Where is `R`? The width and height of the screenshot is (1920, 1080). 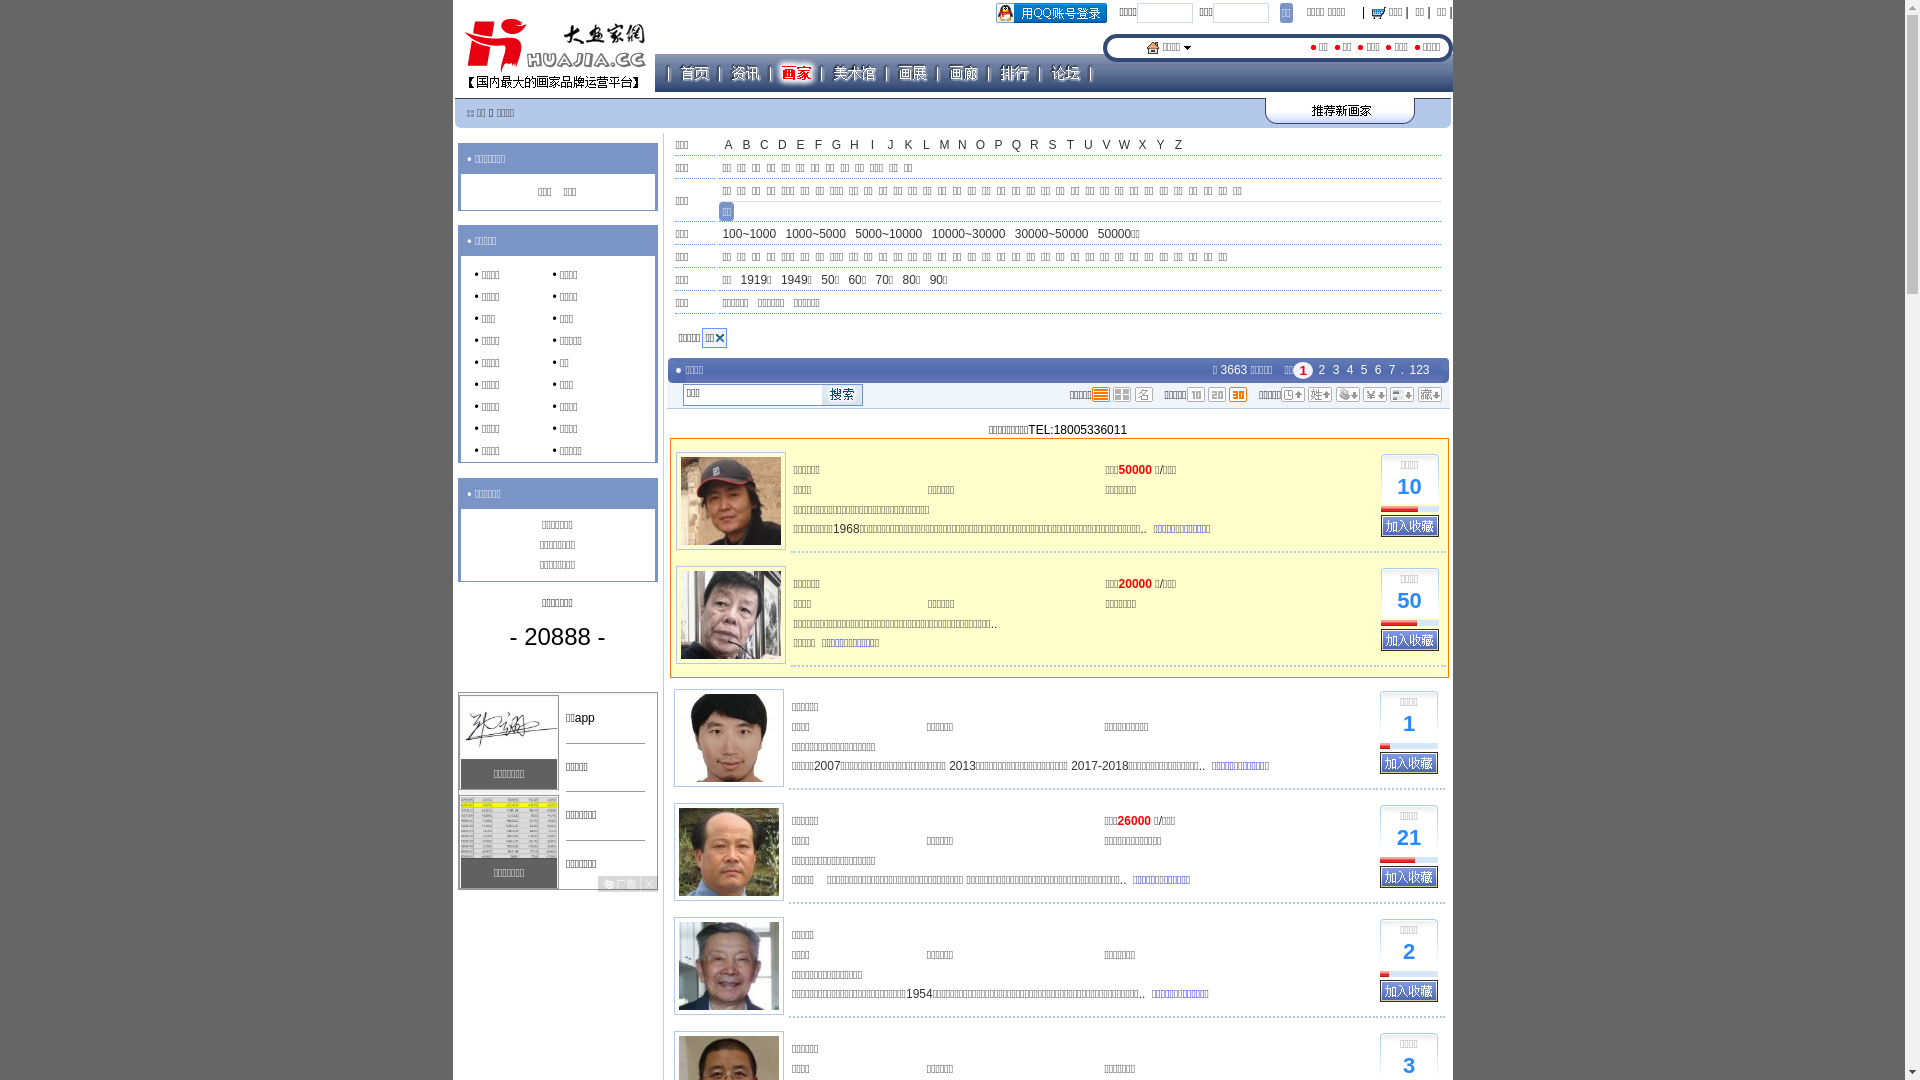
R is located at coordinates (1034, 146).